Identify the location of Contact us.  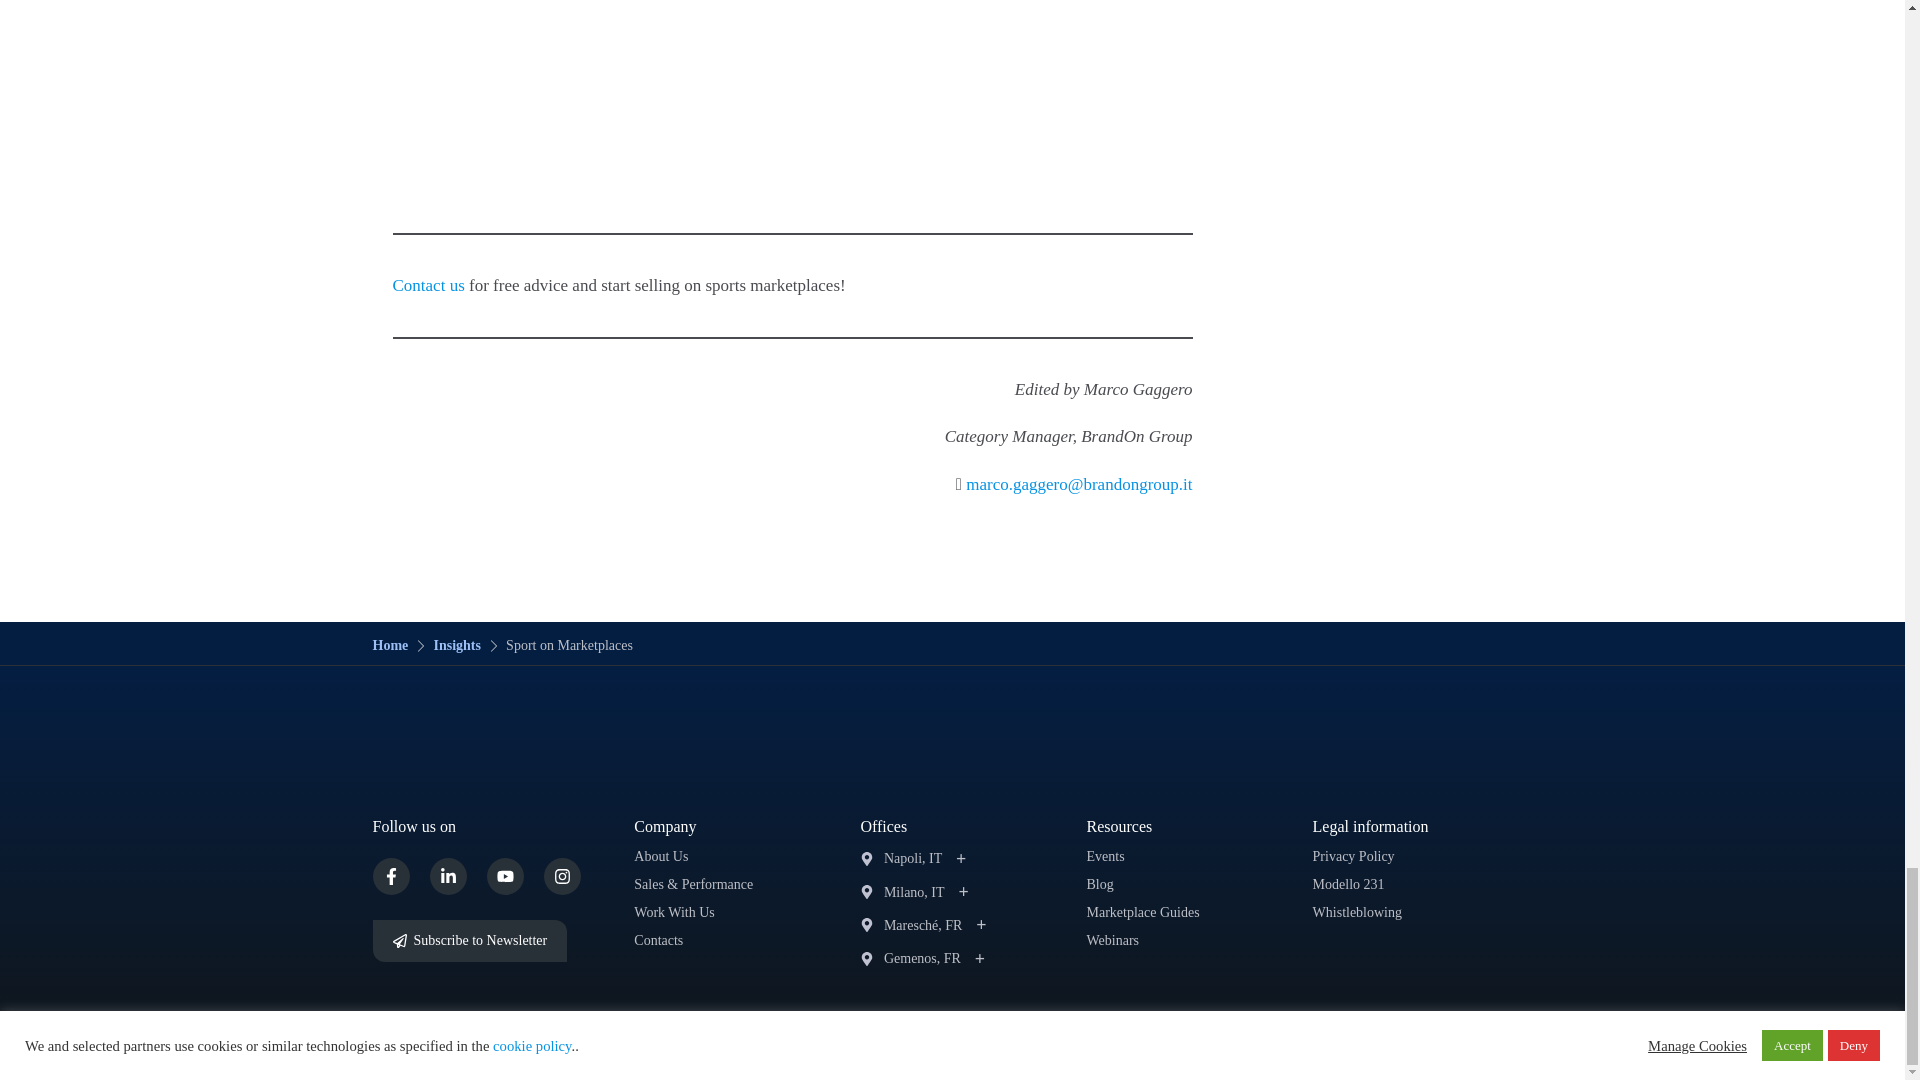
(428, 285).